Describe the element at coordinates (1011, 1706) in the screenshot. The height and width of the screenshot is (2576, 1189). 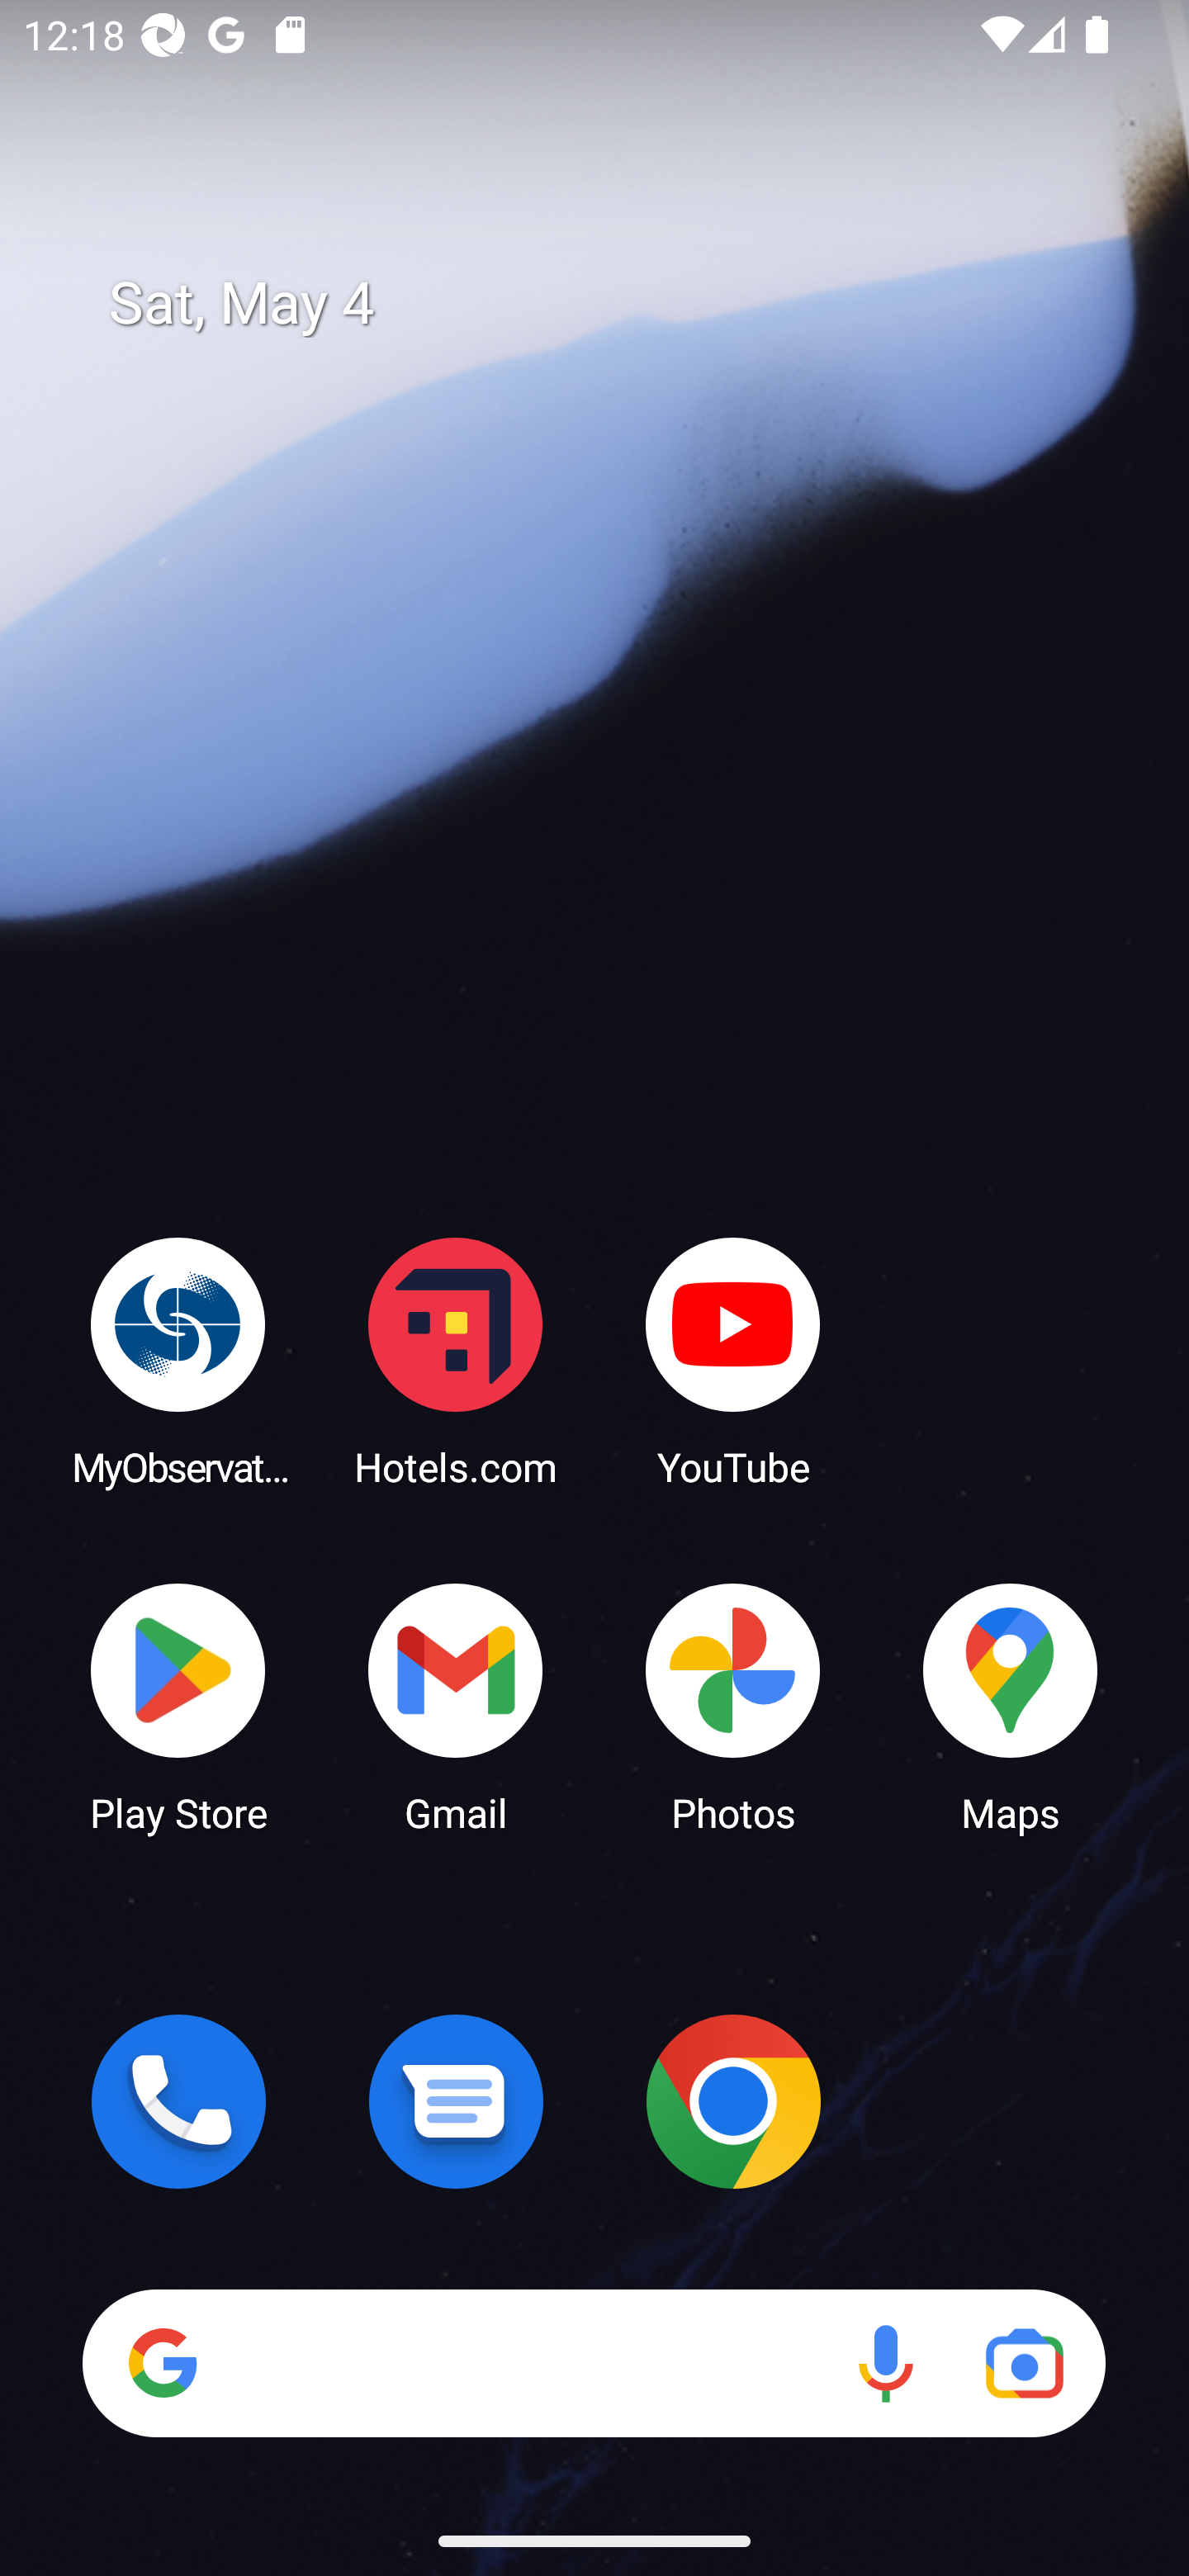
I see `Maps` at that location.